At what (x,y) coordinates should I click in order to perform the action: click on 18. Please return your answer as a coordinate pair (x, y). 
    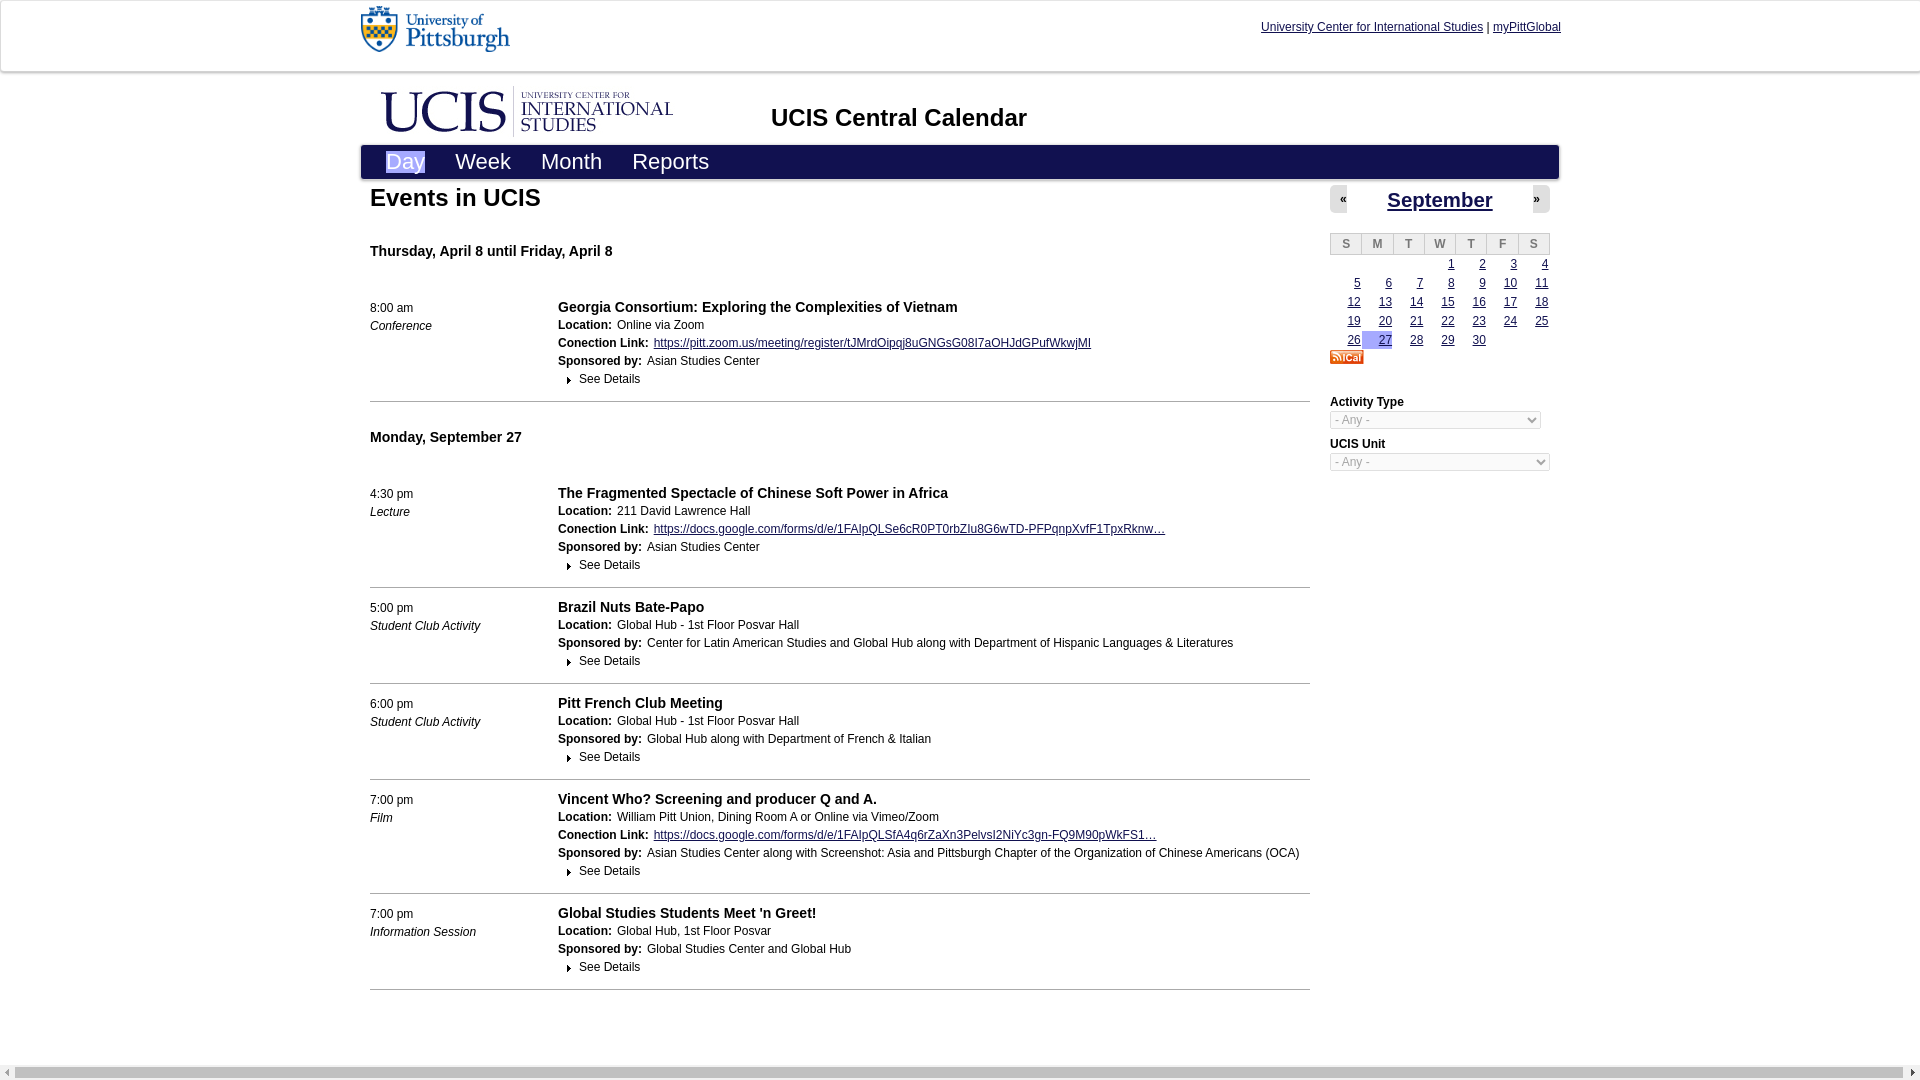
    Looking at the image, I should click on (1540, 301).